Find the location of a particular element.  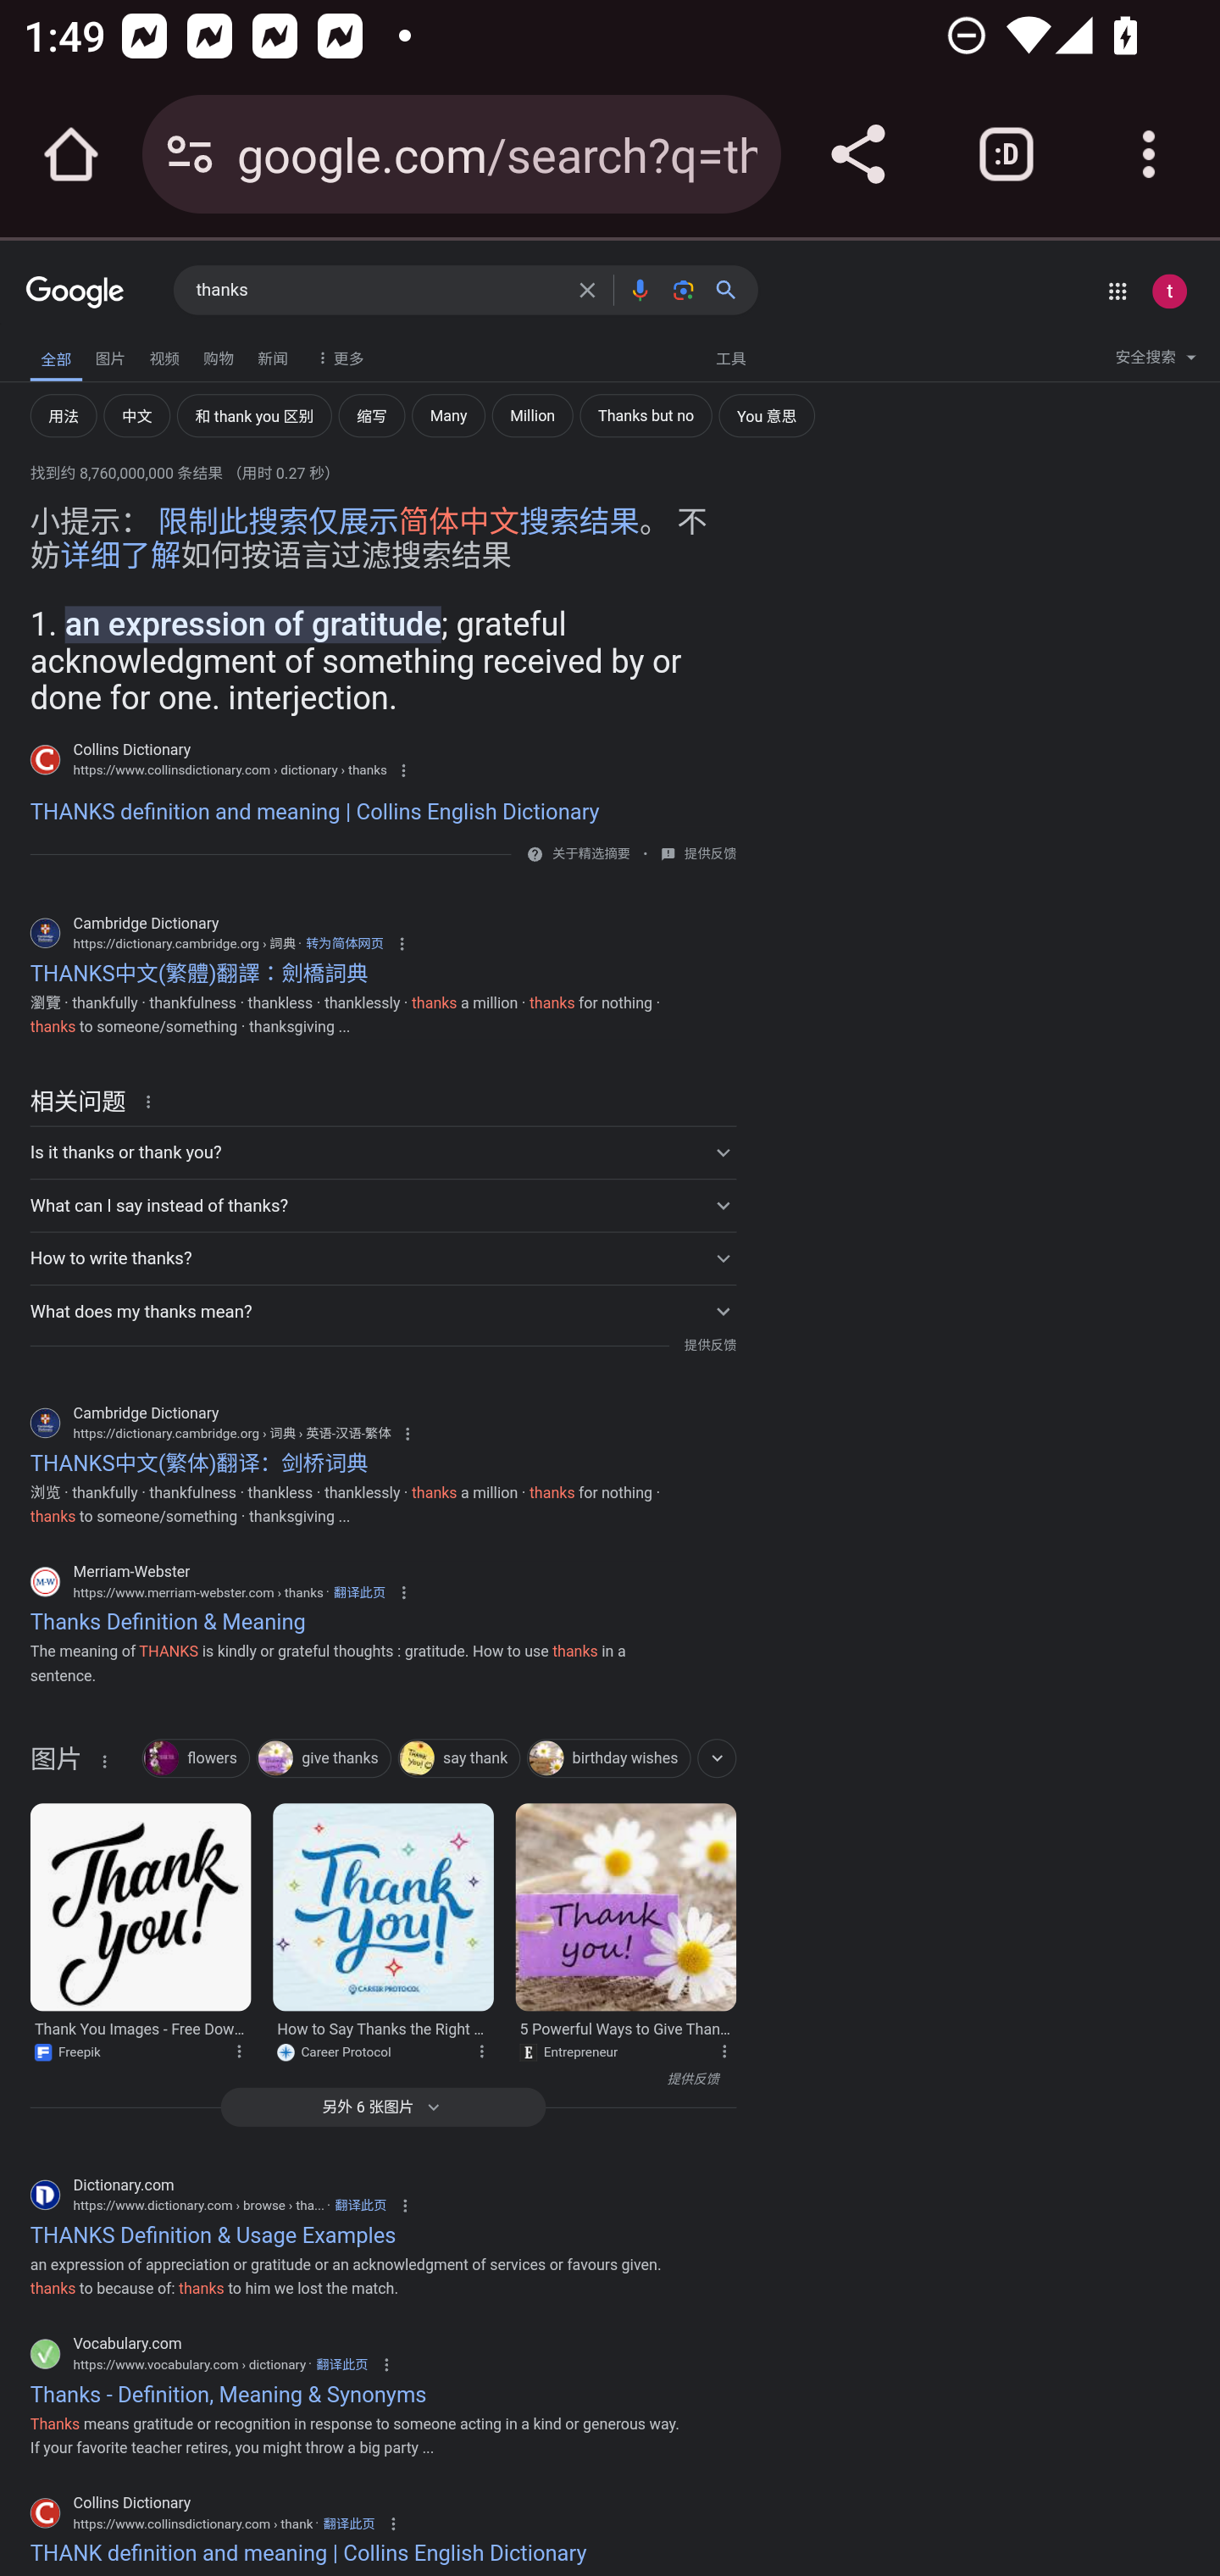

thanks is located at coordinates (378, 291).